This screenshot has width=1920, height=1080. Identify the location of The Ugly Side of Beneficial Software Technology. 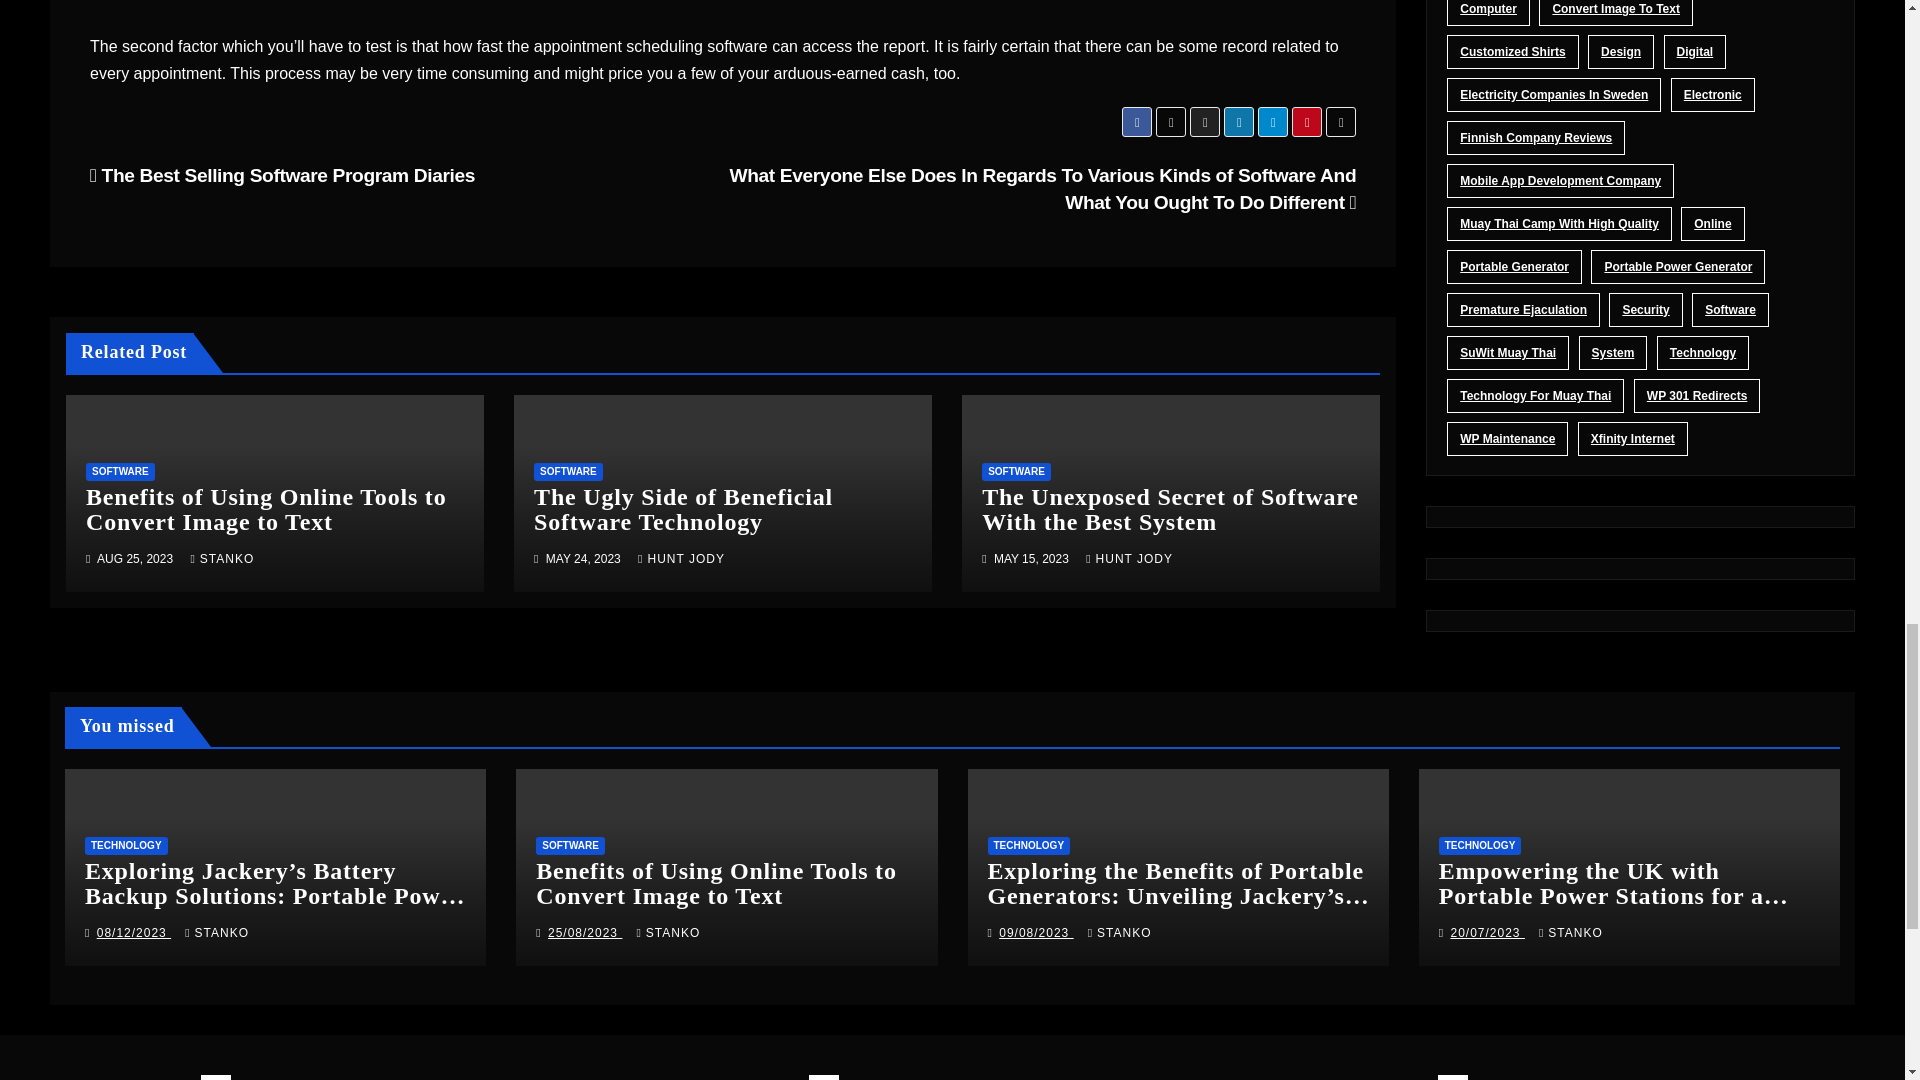
(683, 508).